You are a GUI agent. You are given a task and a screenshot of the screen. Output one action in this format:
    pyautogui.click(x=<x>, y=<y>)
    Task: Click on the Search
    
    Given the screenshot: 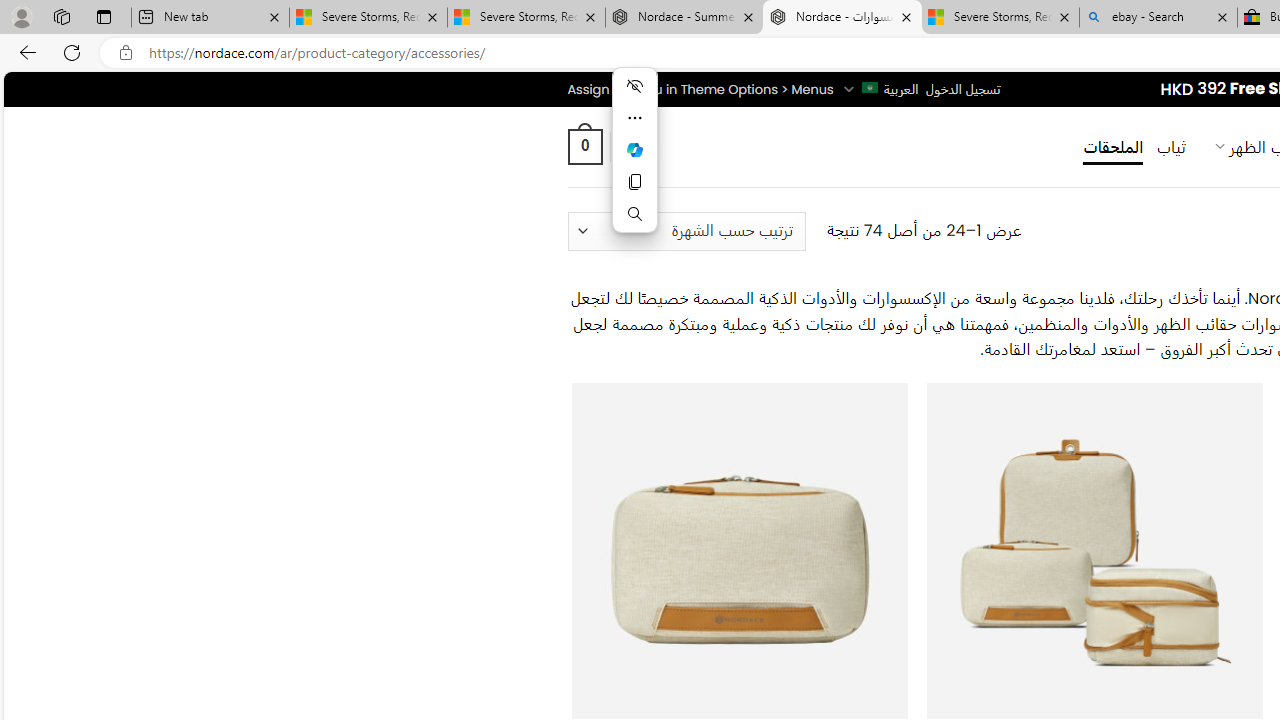 What is the action you would take?
    pyautogui.click(x=634, y=214)
    